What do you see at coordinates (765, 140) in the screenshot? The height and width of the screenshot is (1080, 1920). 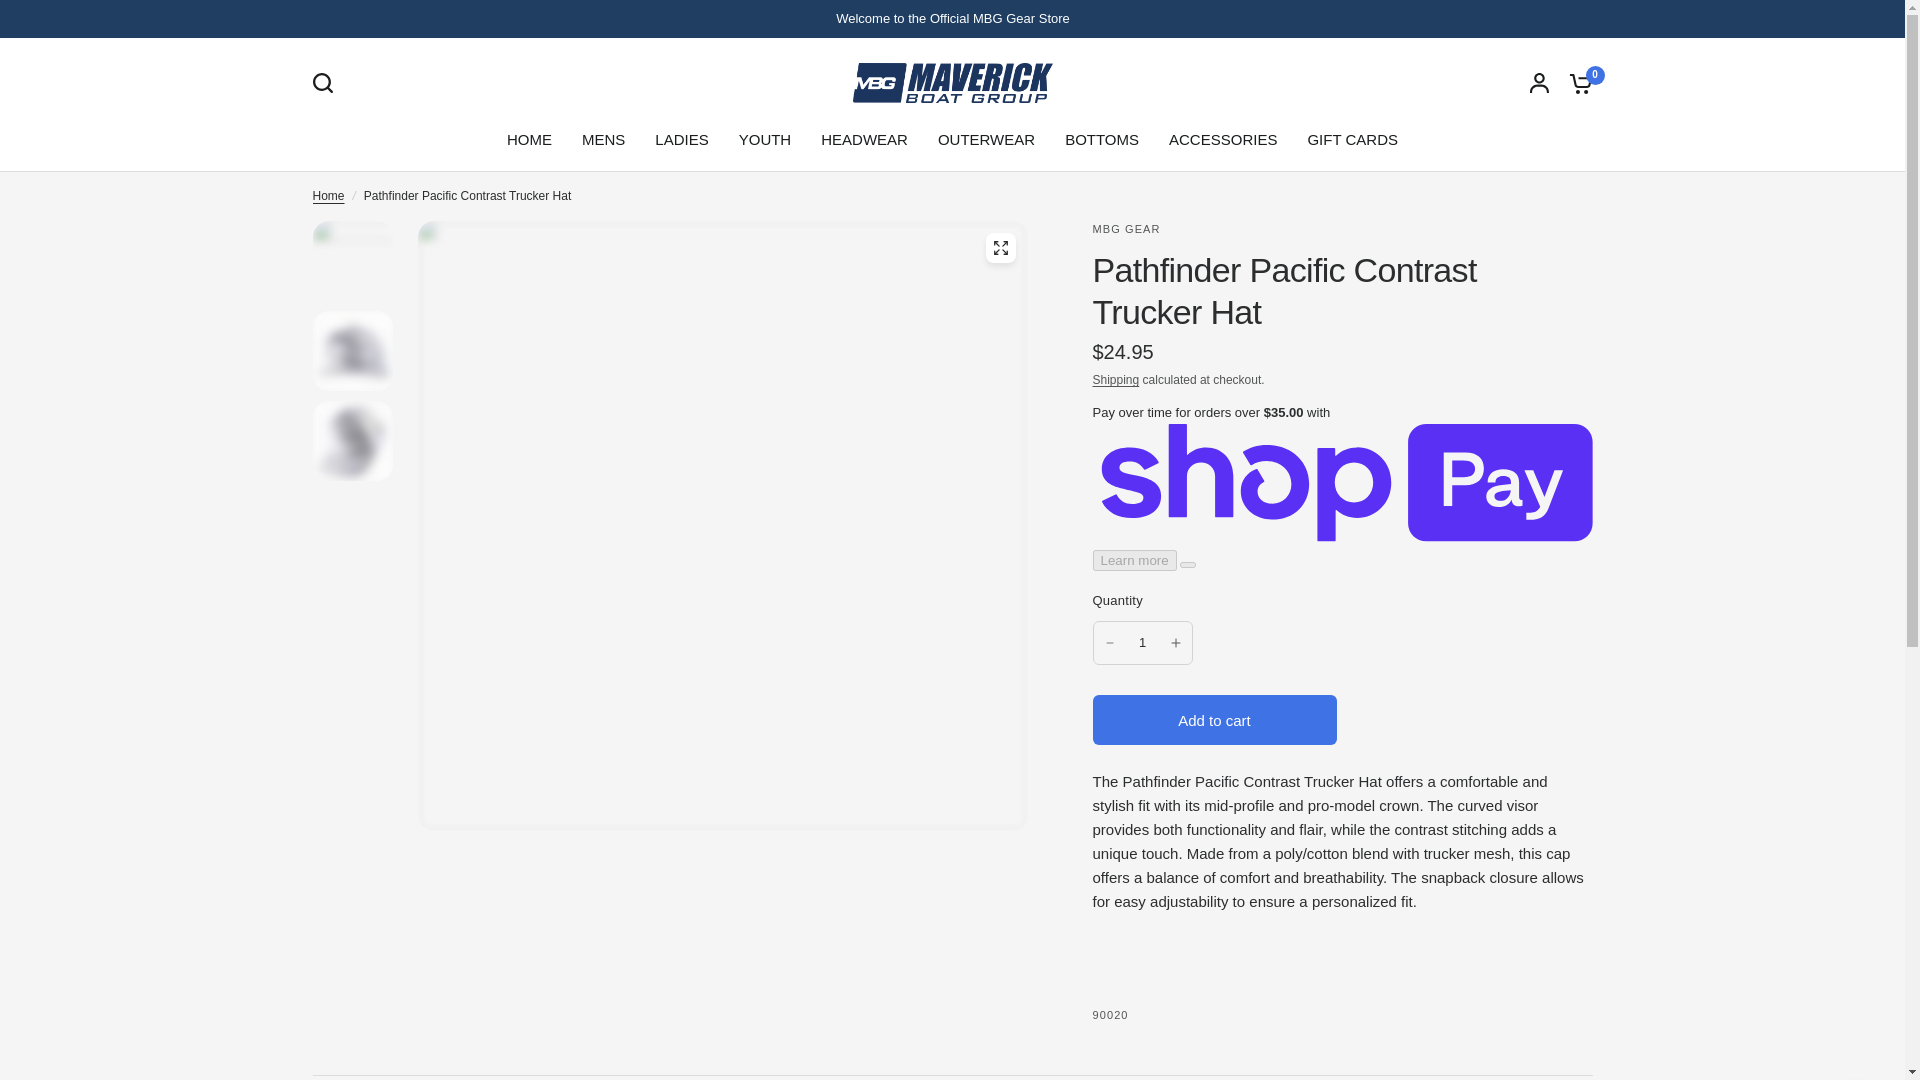 I see `YOUTH` at bounding box center [765, 140].